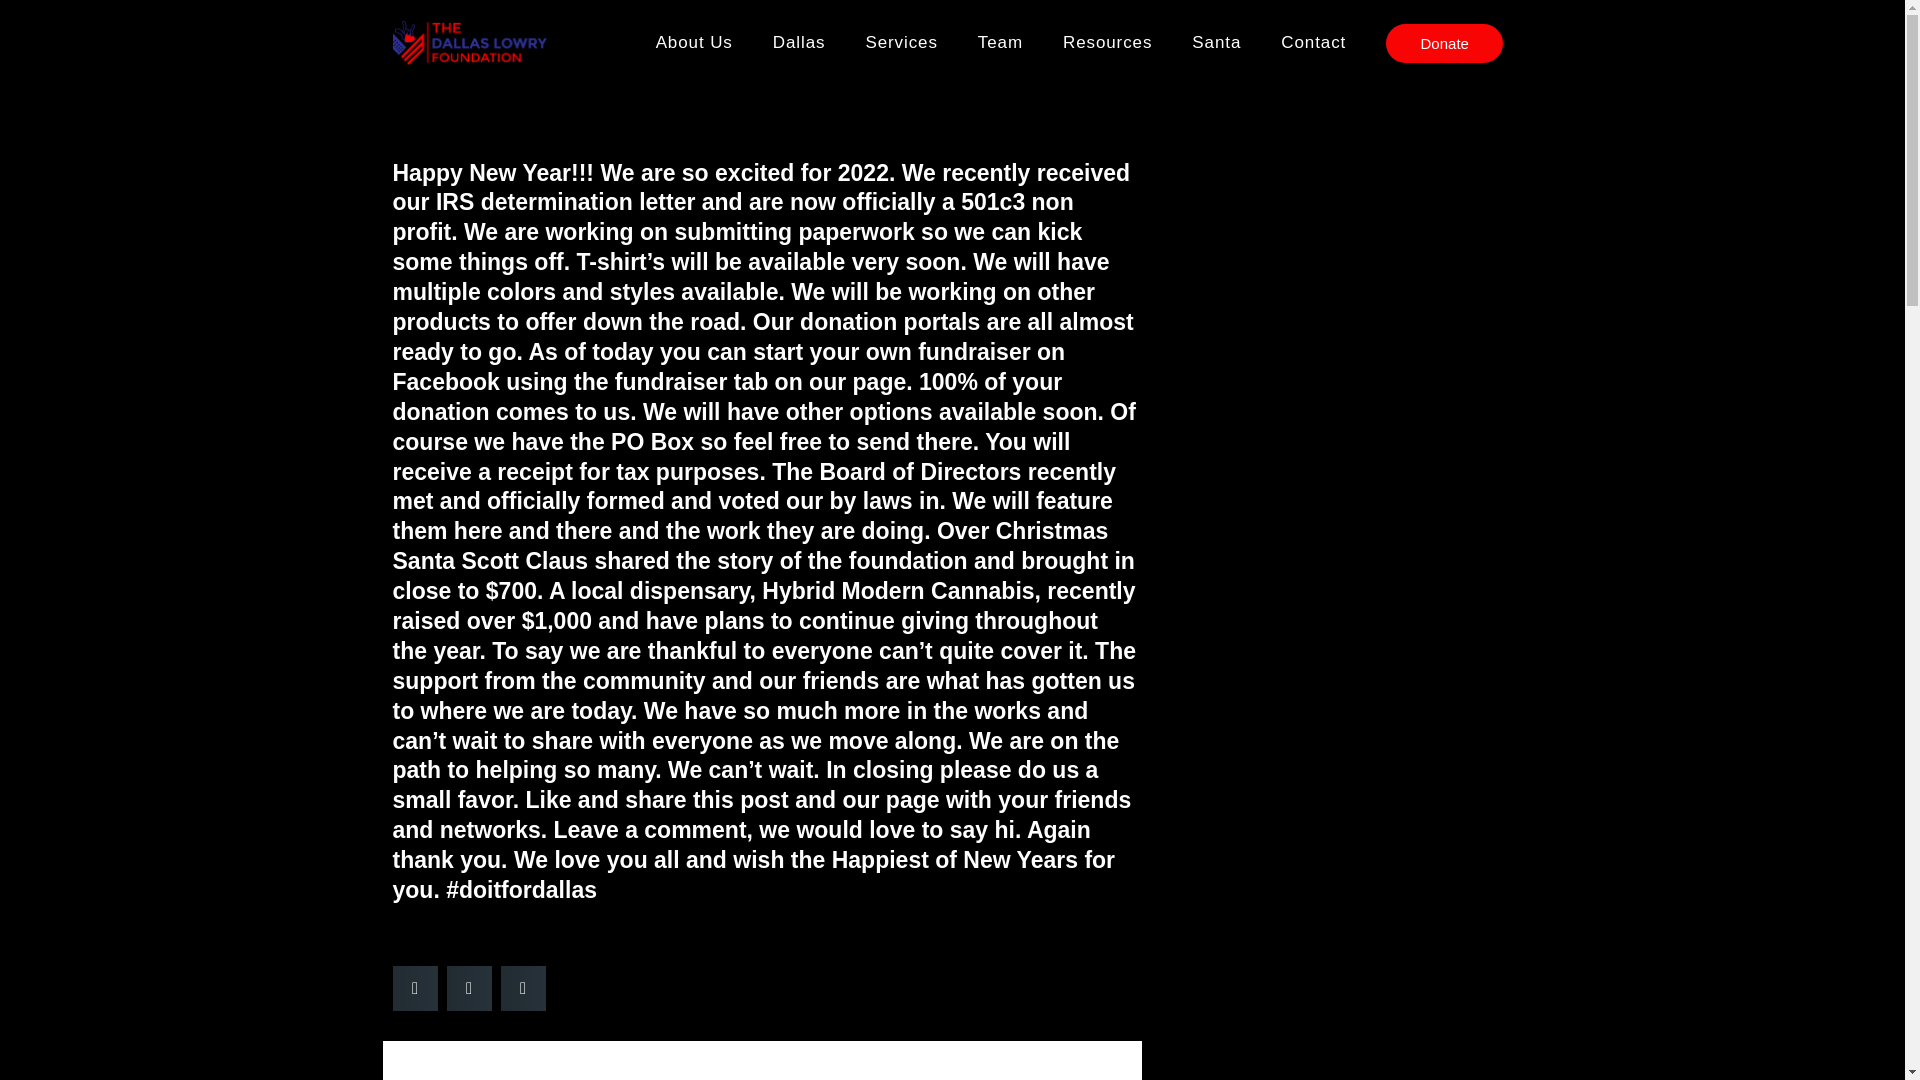  What do you see at coordinates (1444, 42) in the screenshot?
I see `Donate` at bounding box center [1444, 42].